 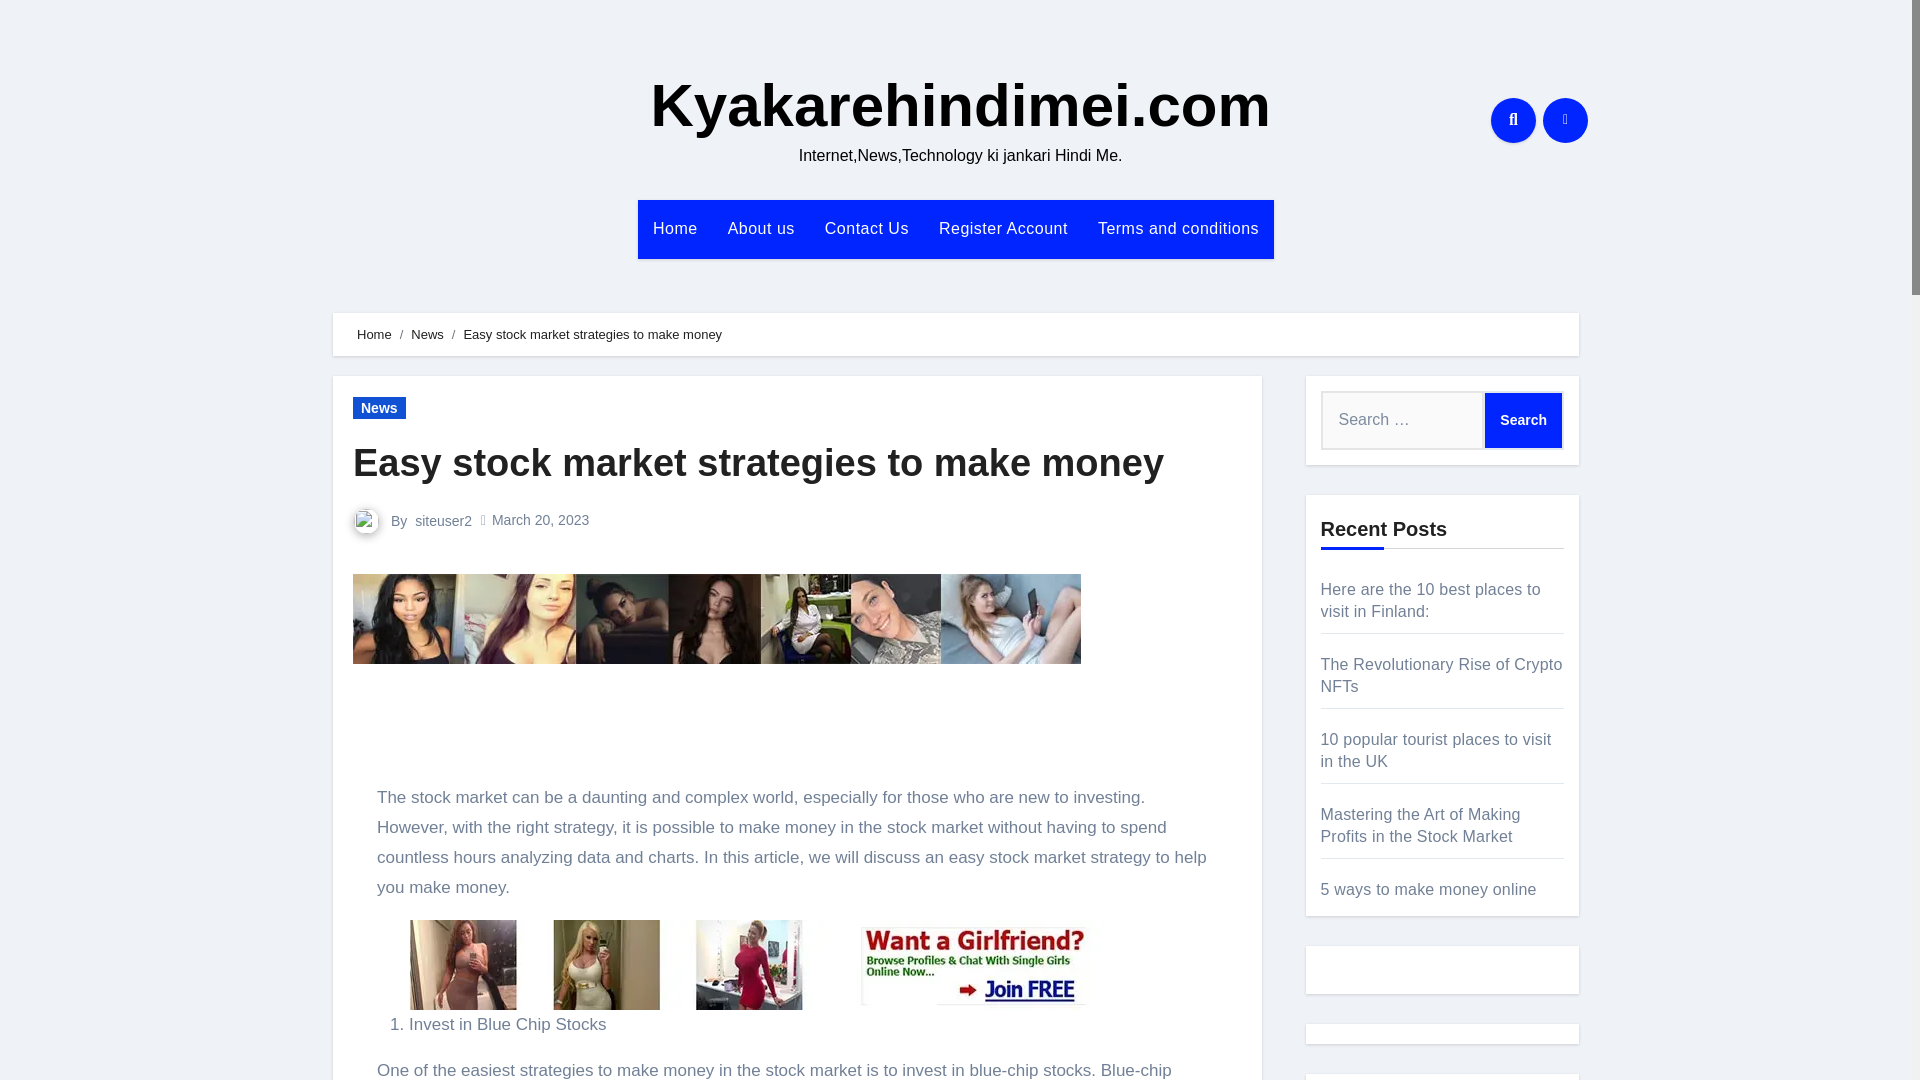 What do you see at coordinates (1178, 228) in the screenshot?
I see `Terms and conditions` at bounding box center [1178, 228].